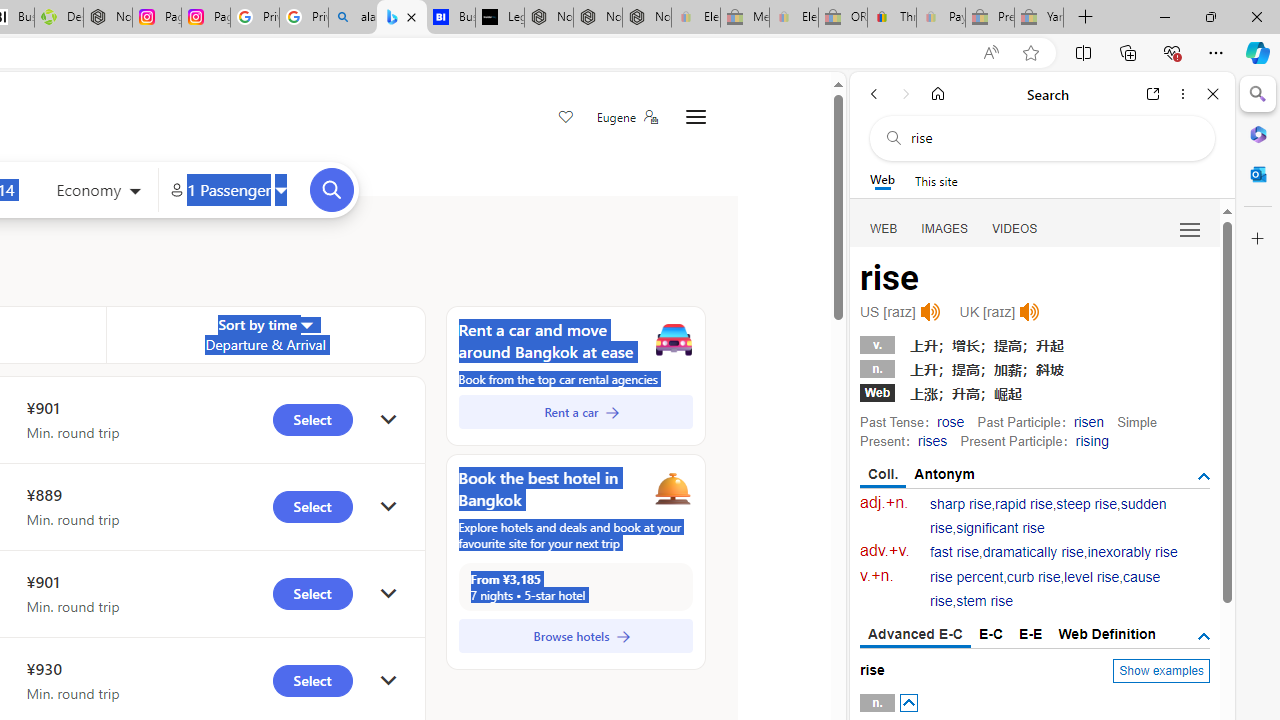  What do you see at coordinates (940, 18) in the screenshot?
I see `Payments Terms of Use | eBay.com - Sleeping` at bounding box center [940, 18].